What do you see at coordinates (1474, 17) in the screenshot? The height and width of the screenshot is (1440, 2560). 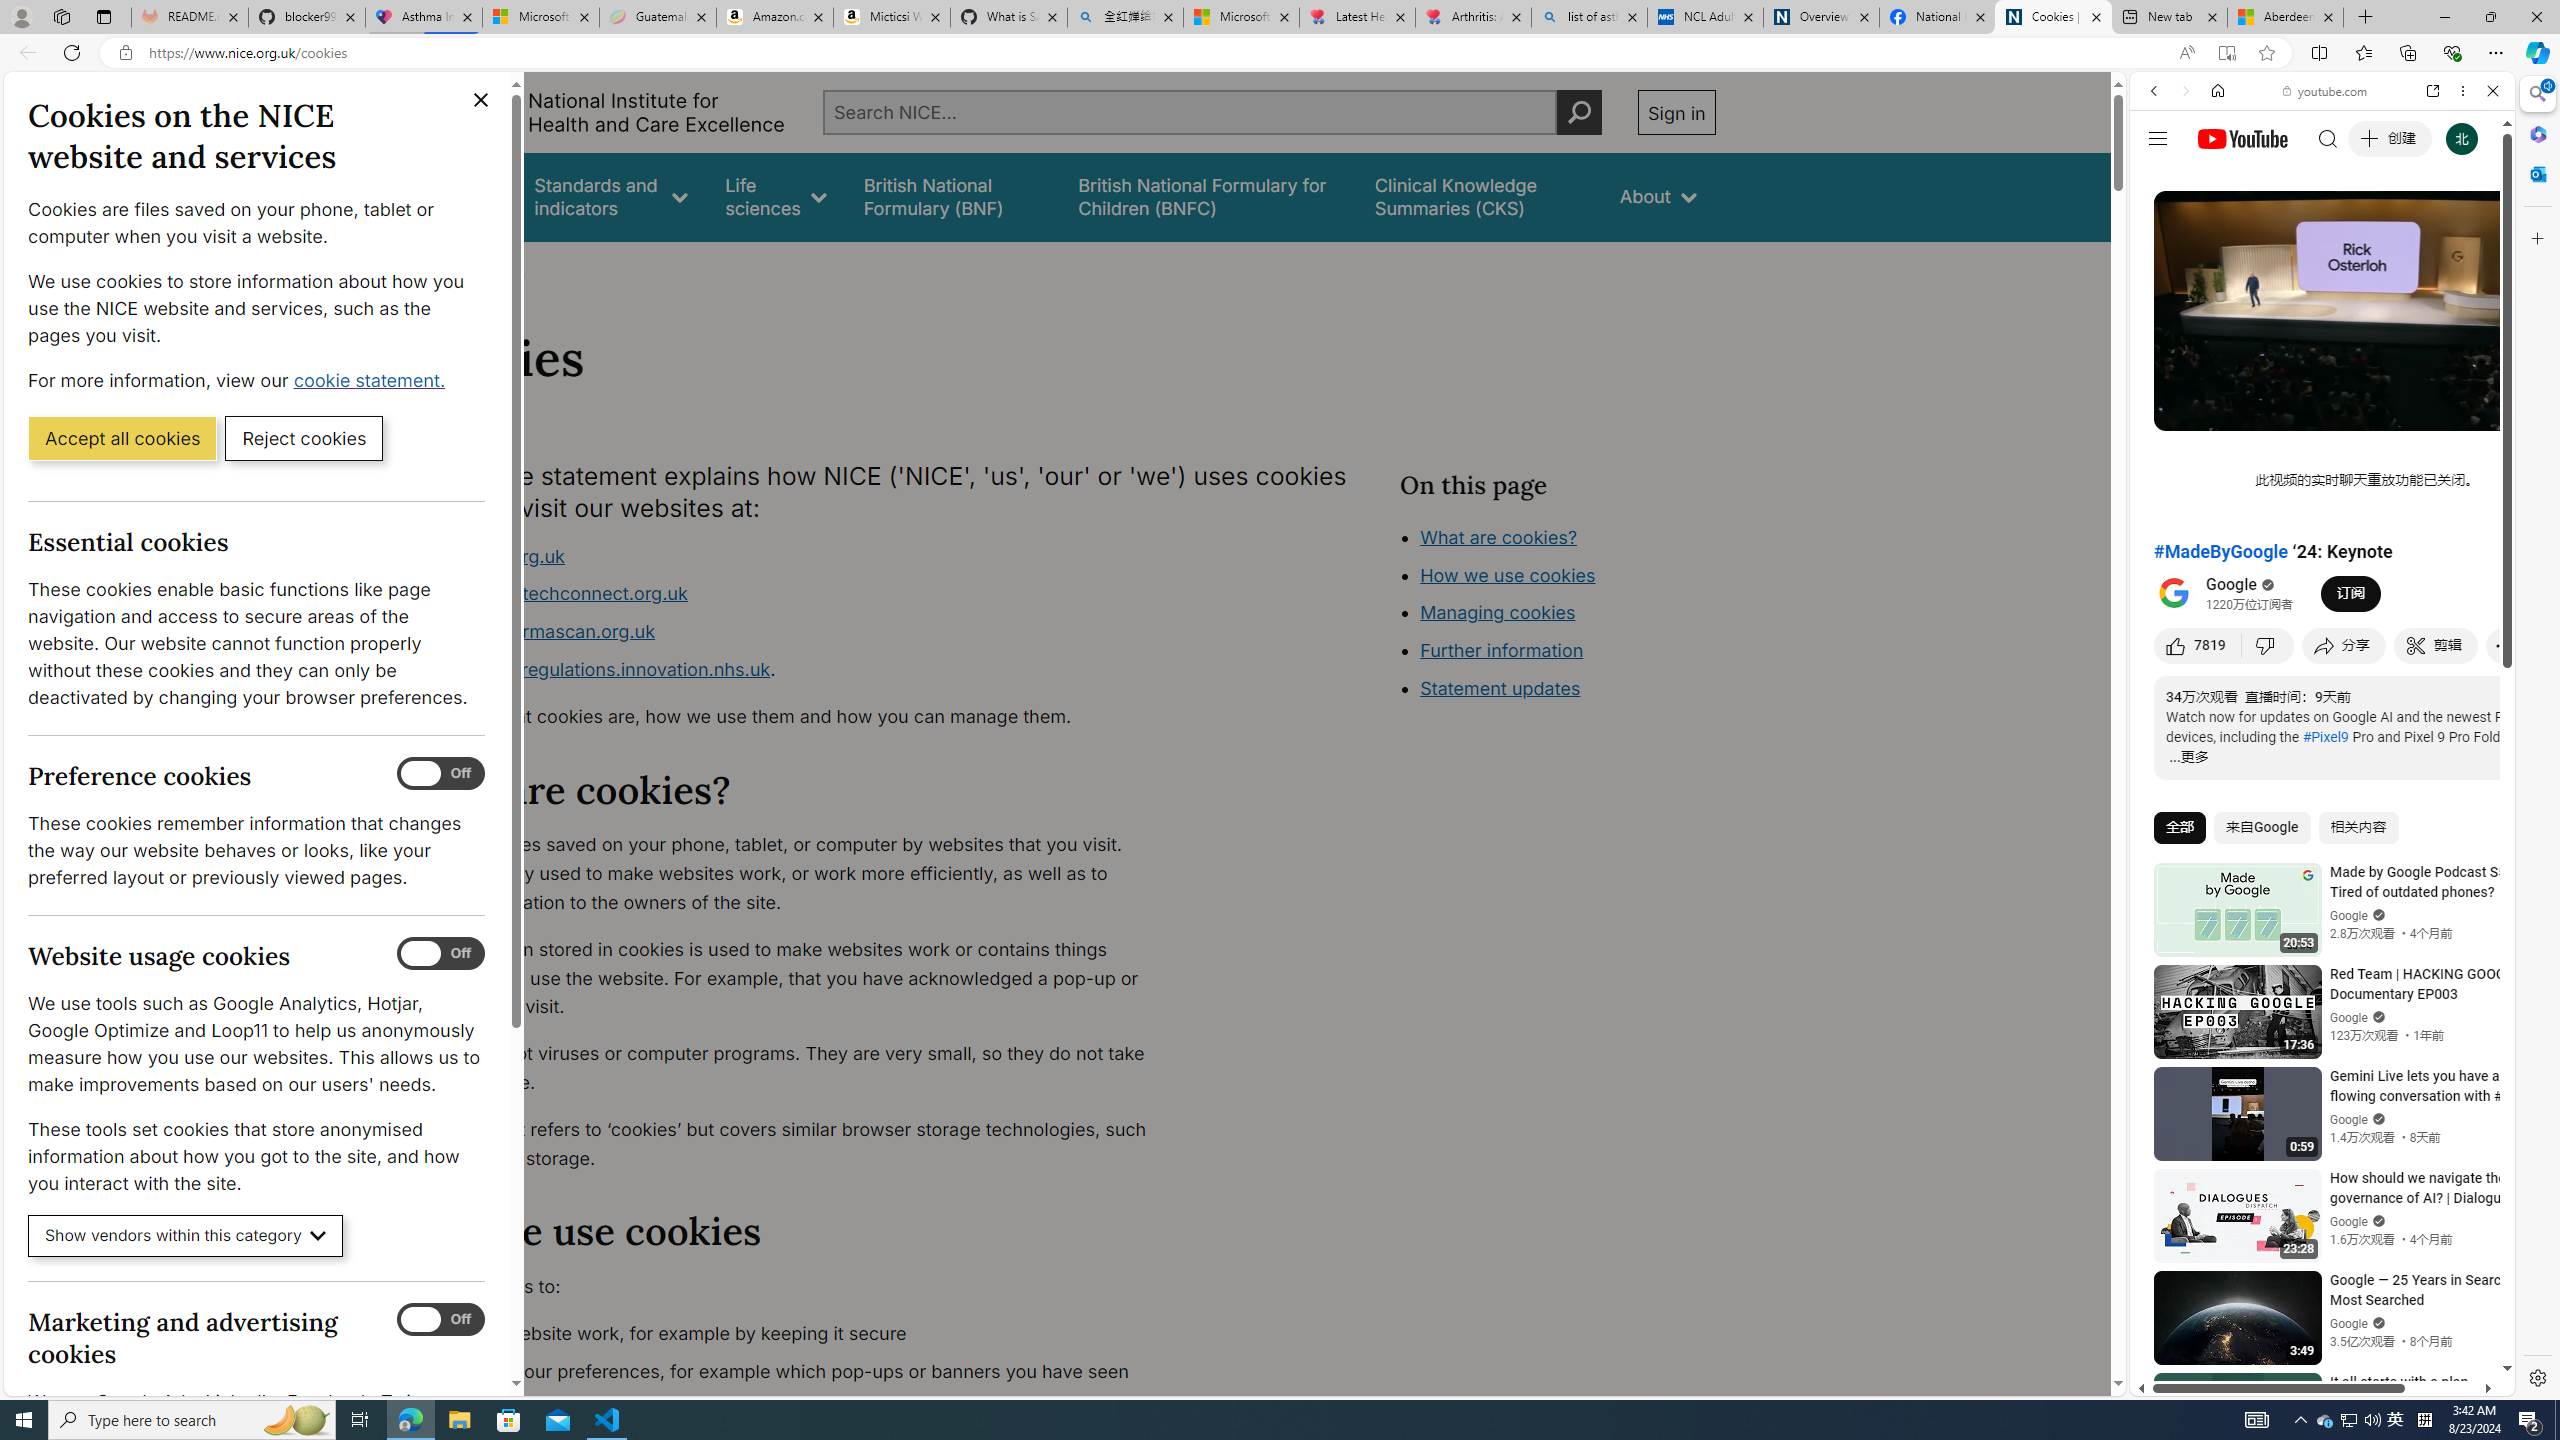 I see `Arthritis: Ask Health Professionals` at bounding box center [1474, 17].